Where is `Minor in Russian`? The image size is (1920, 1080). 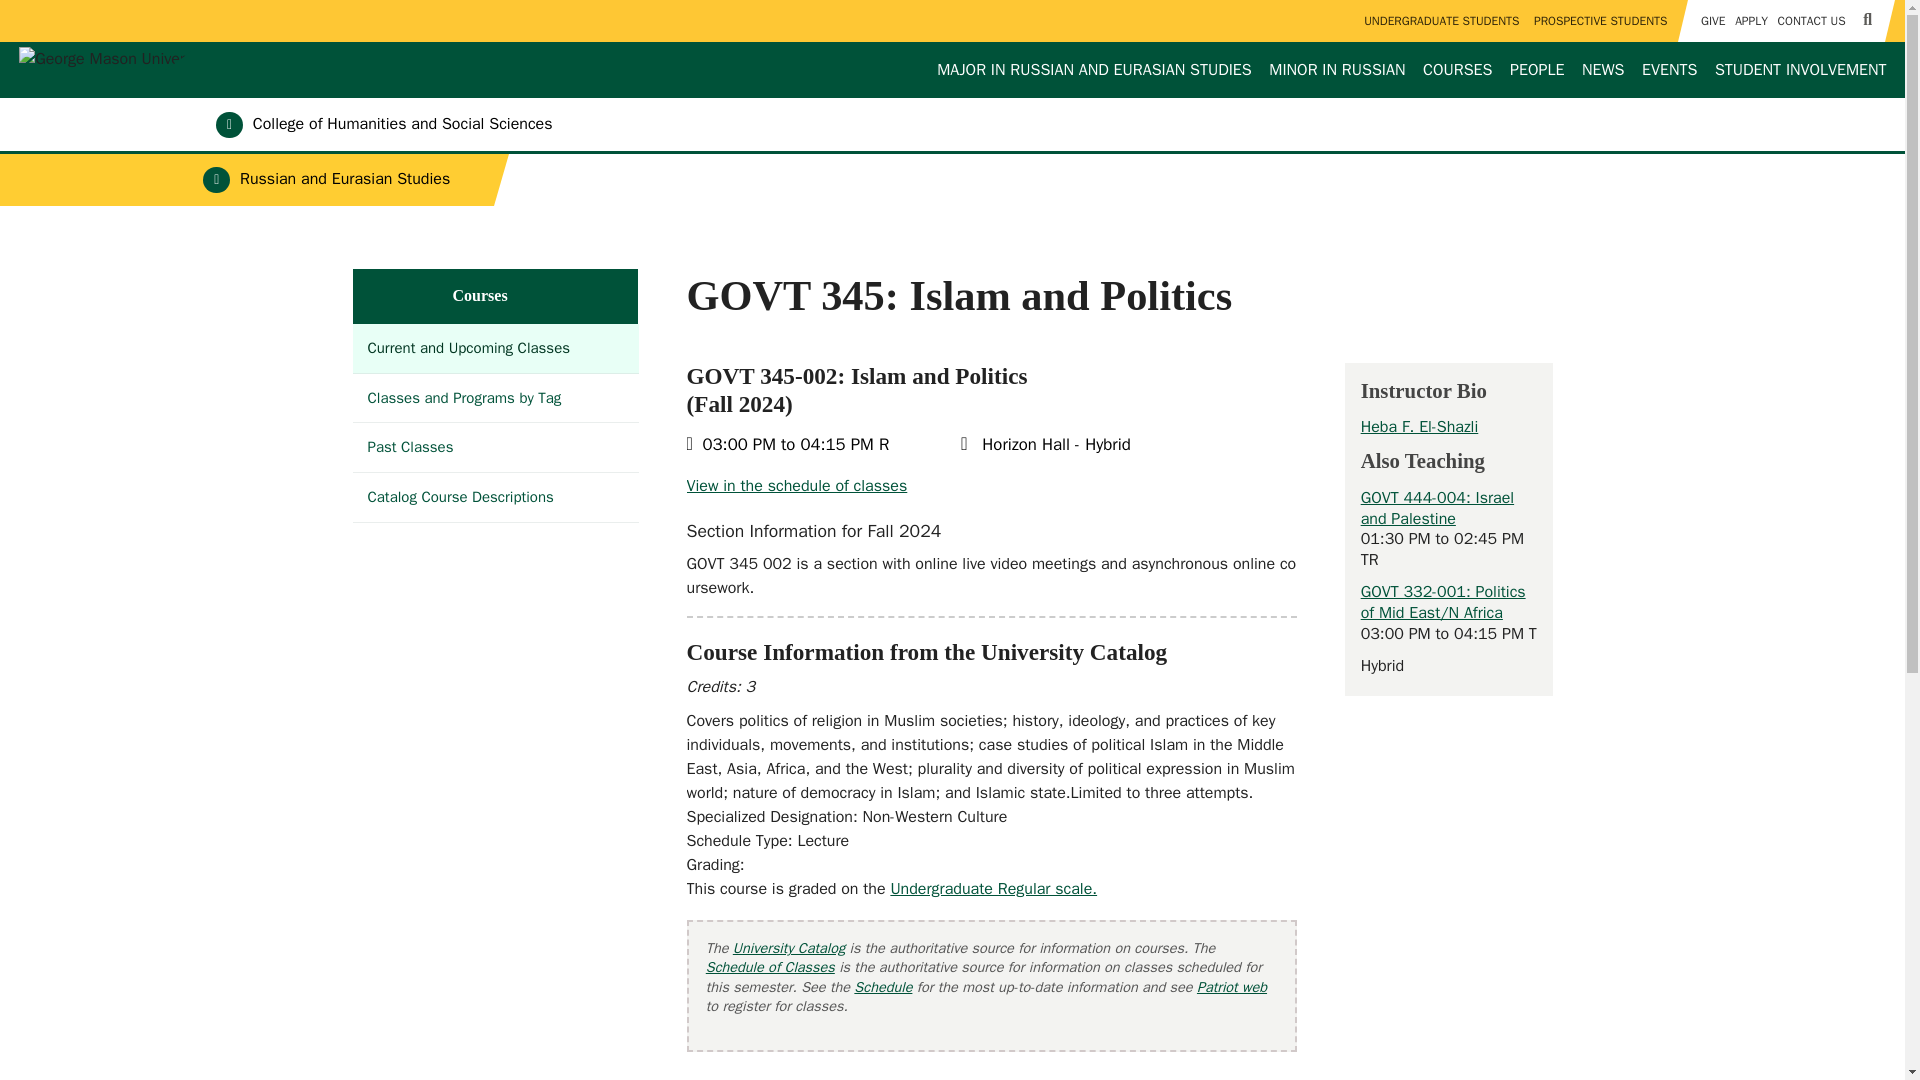
Minor in Russian is located at coordinates (1337, 70).